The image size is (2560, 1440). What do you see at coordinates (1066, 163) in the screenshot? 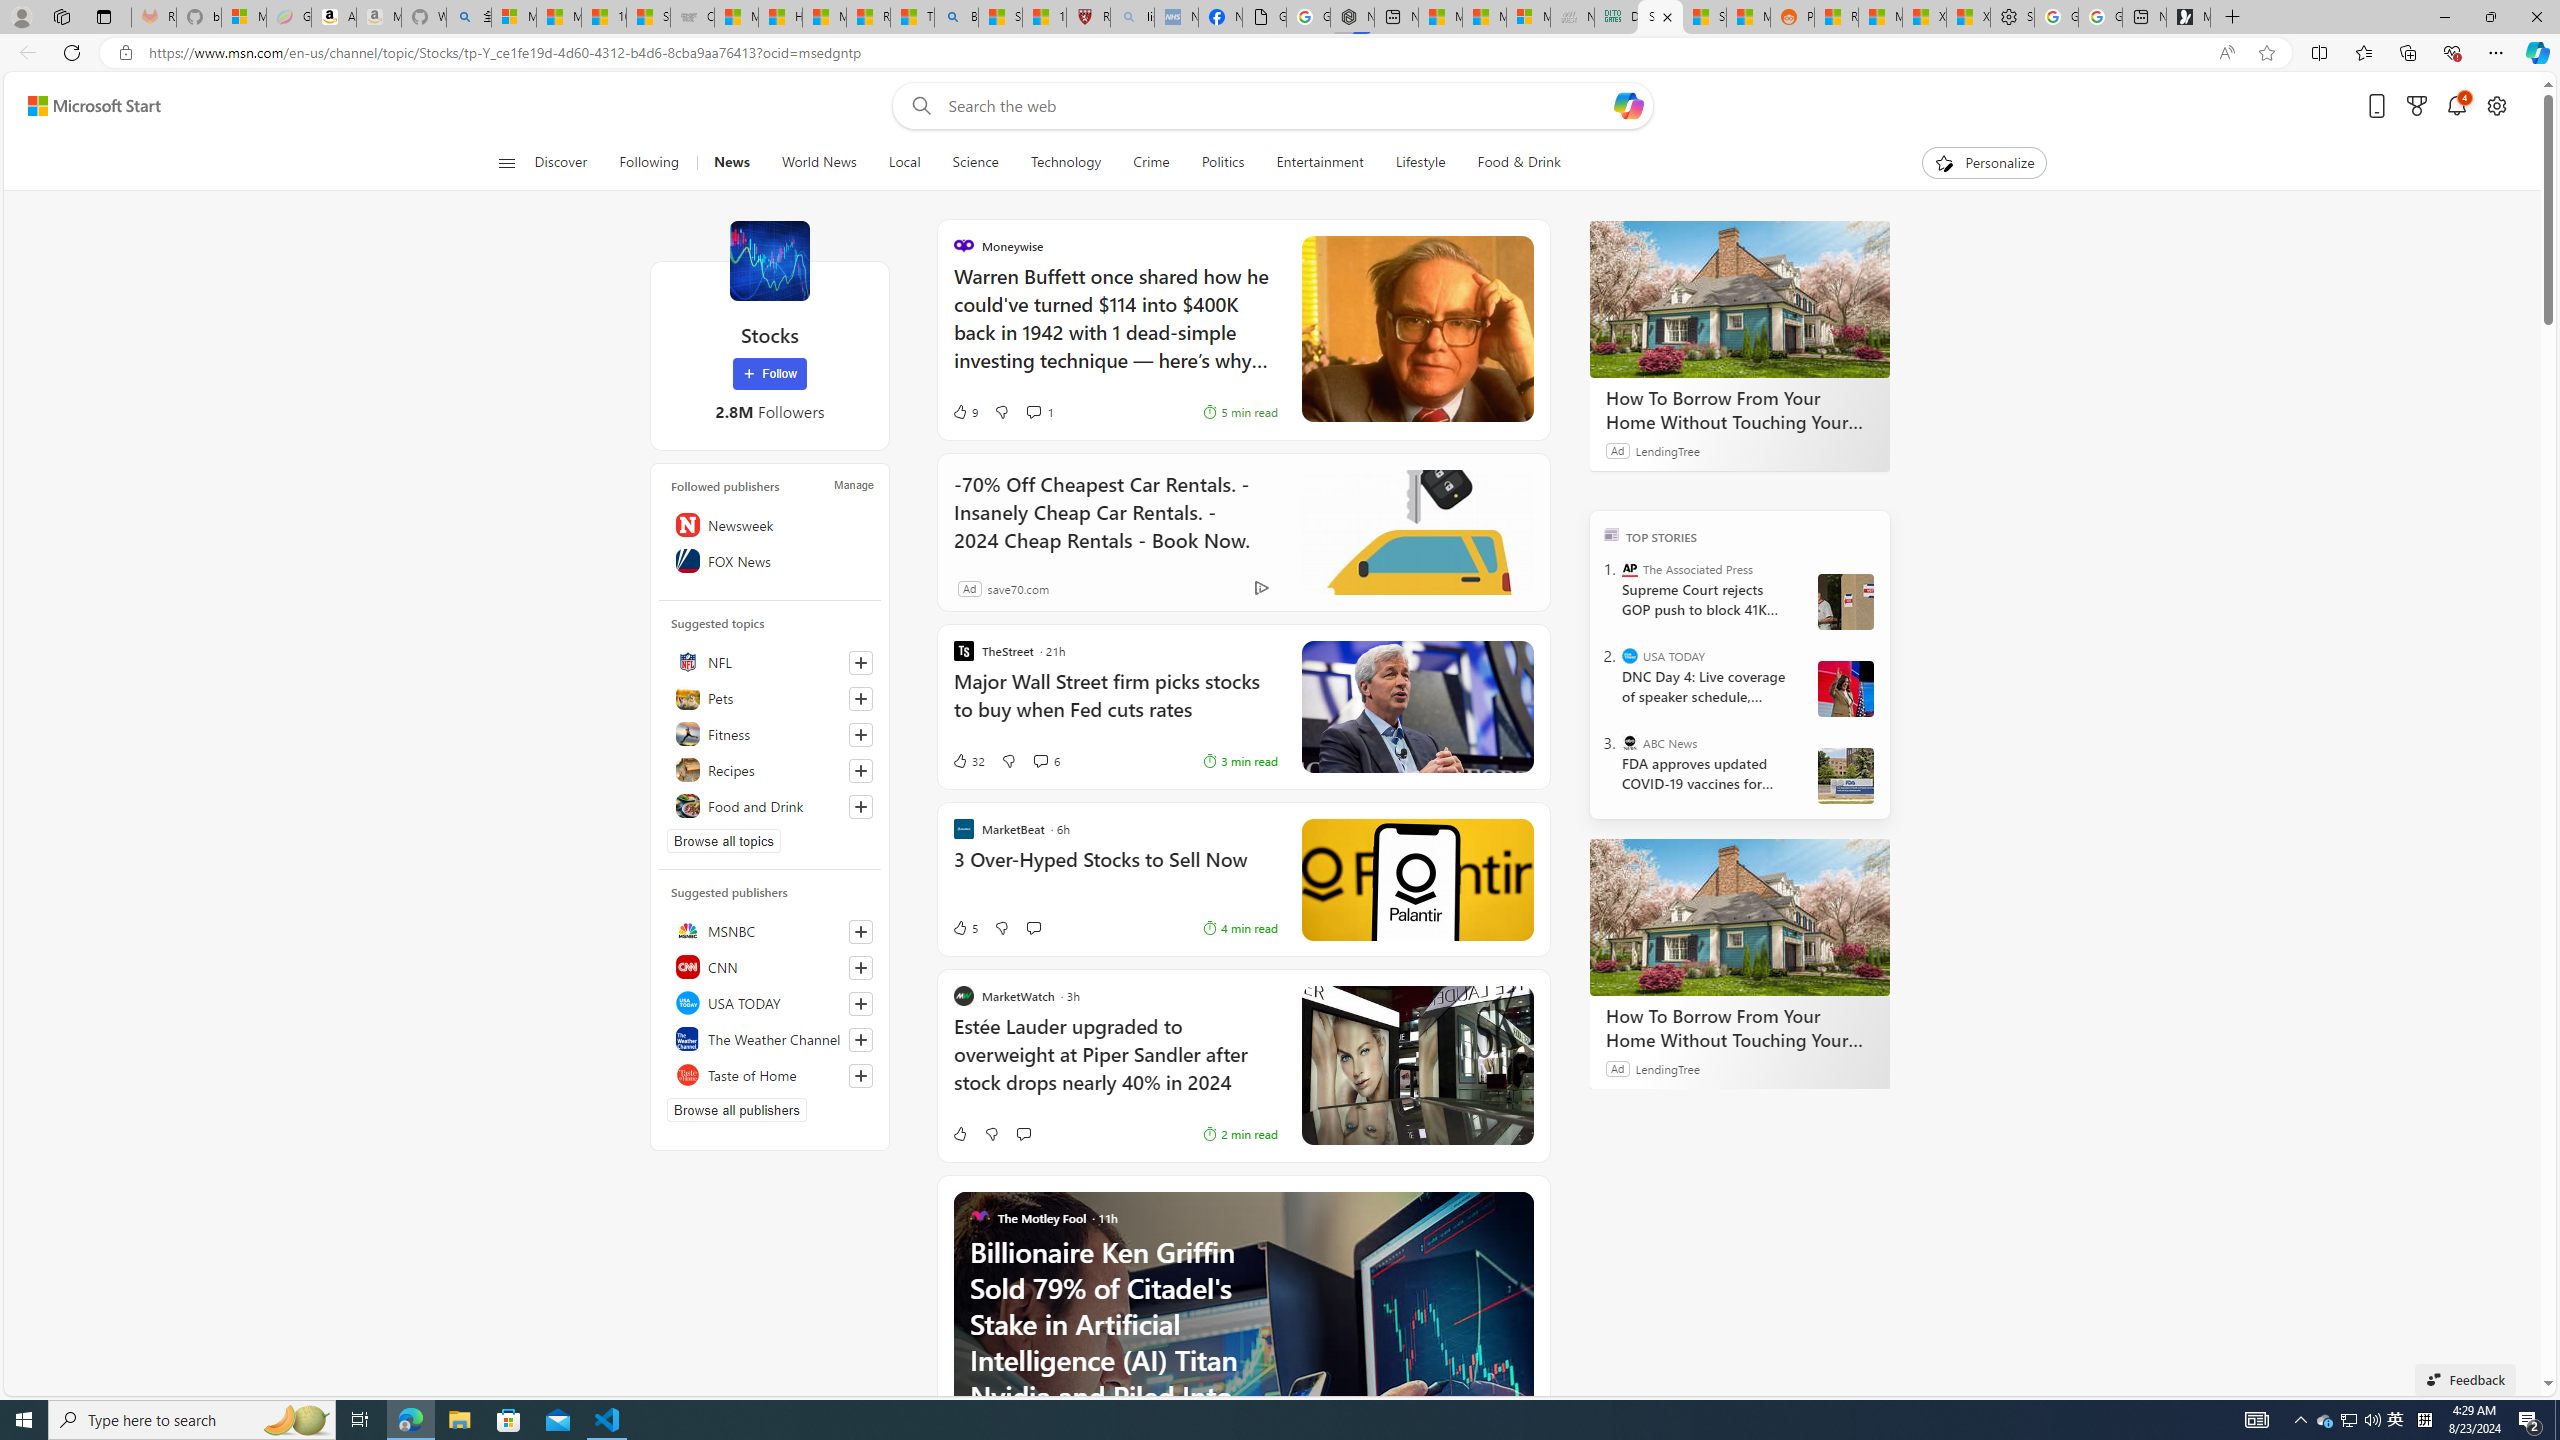
I see `Technology` at bounding box center [1066, 163].